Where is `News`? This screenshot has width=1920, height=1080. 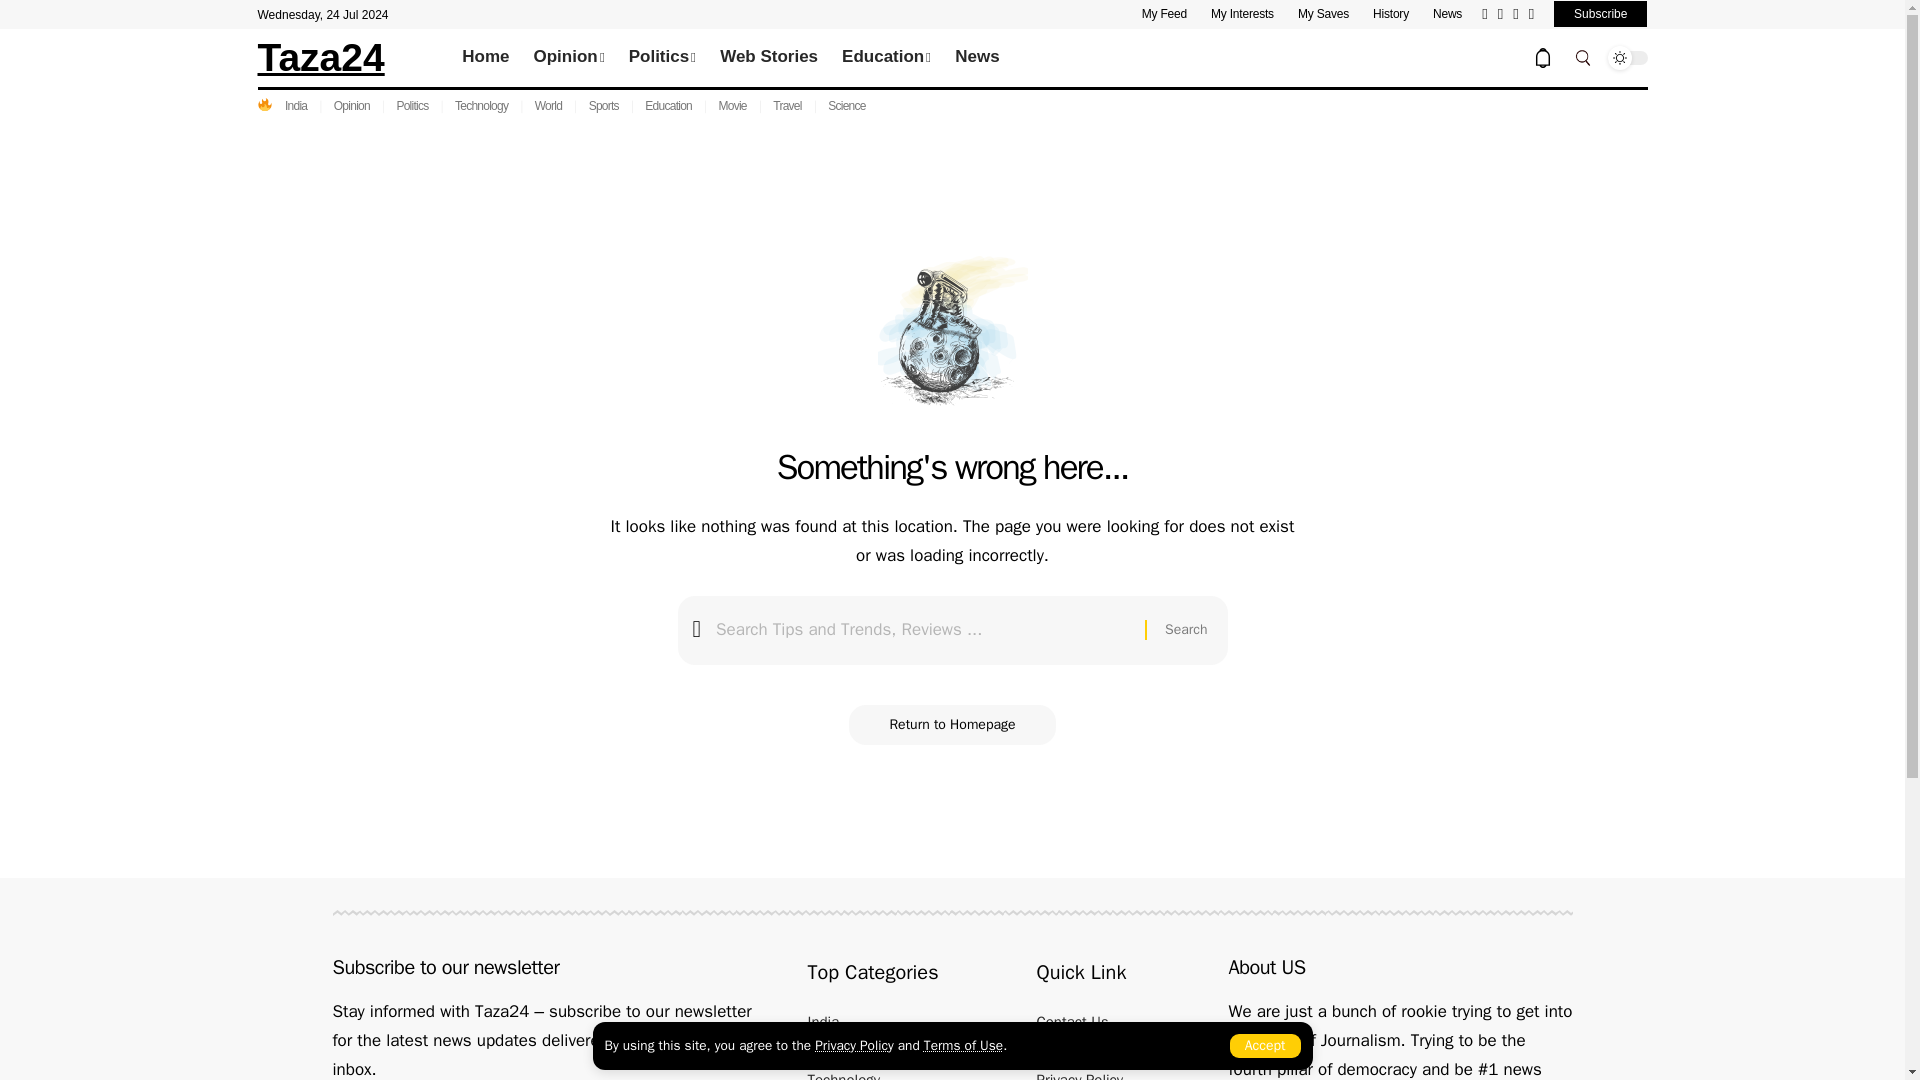
News is located at coordinates (1446, 14).